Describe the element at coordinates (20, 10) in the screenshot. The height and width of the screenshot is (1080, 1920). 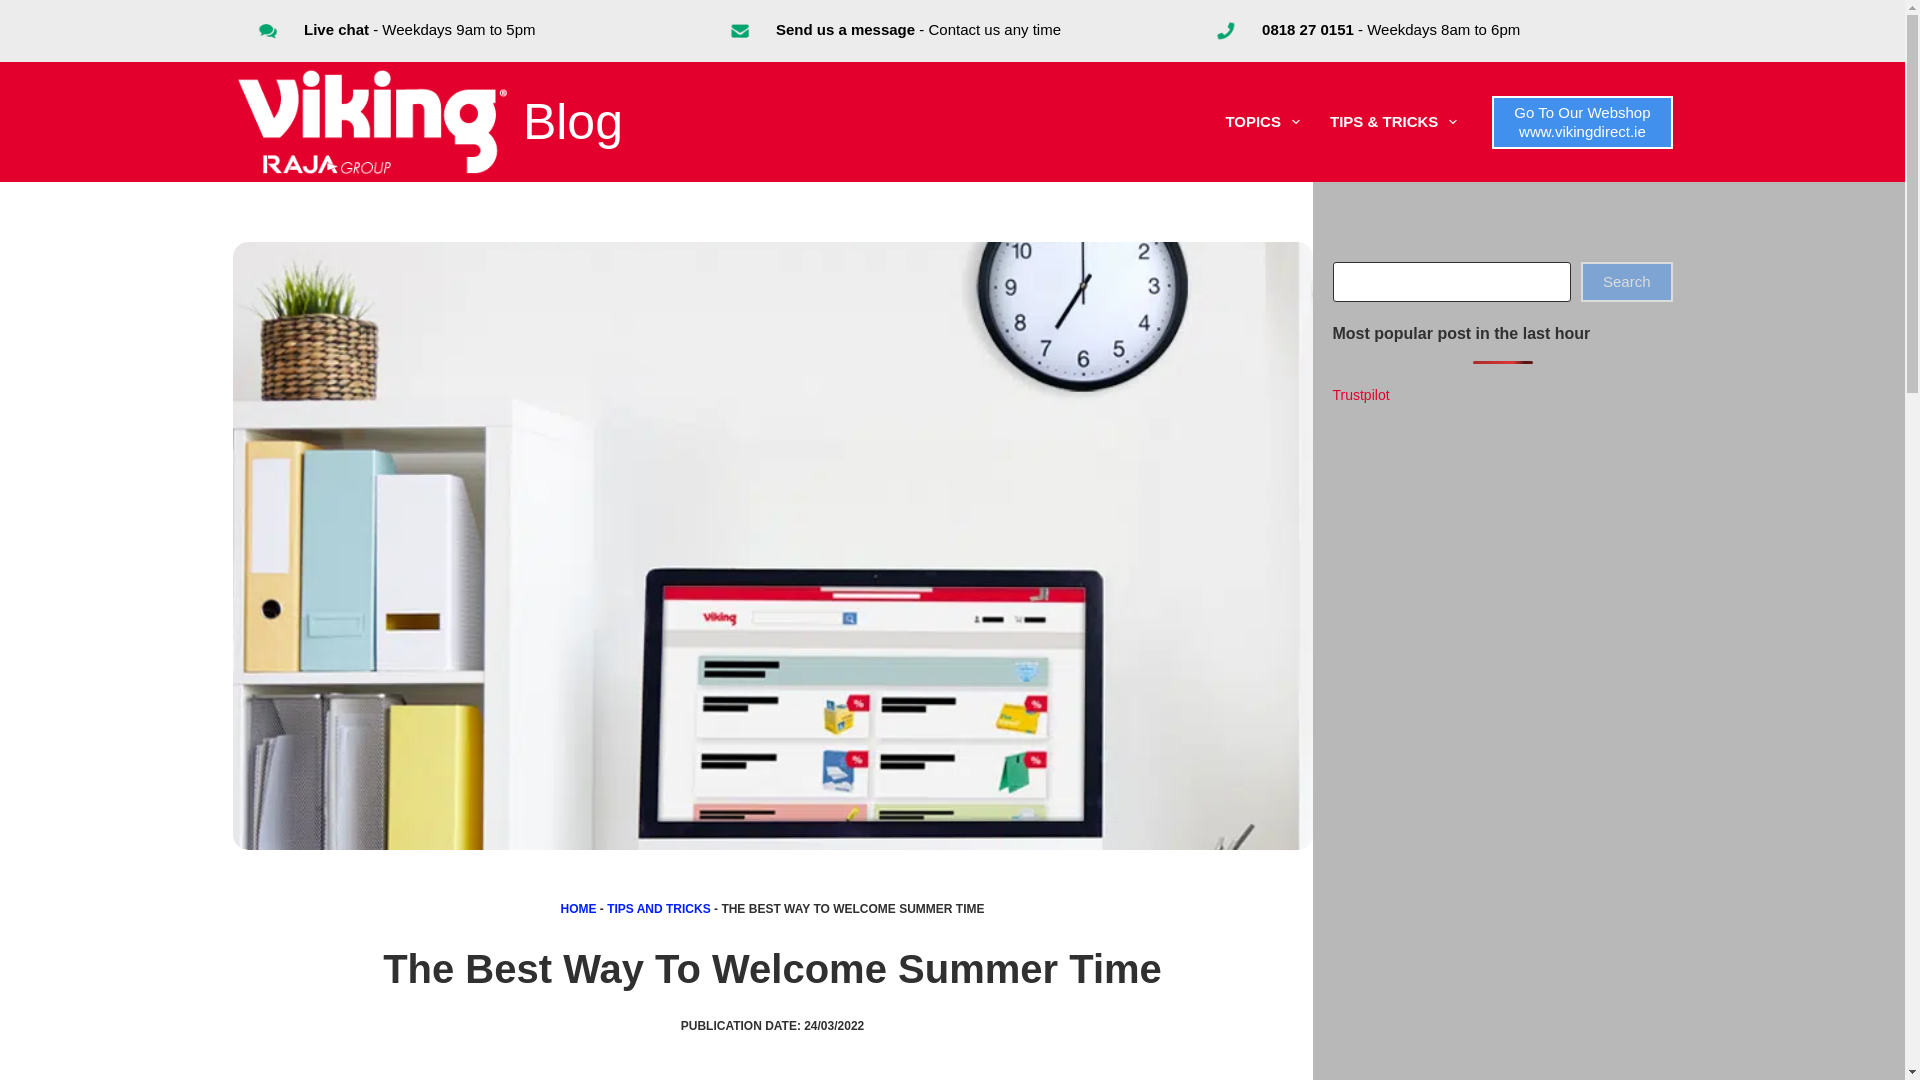
I see `Skip to content` at that location.